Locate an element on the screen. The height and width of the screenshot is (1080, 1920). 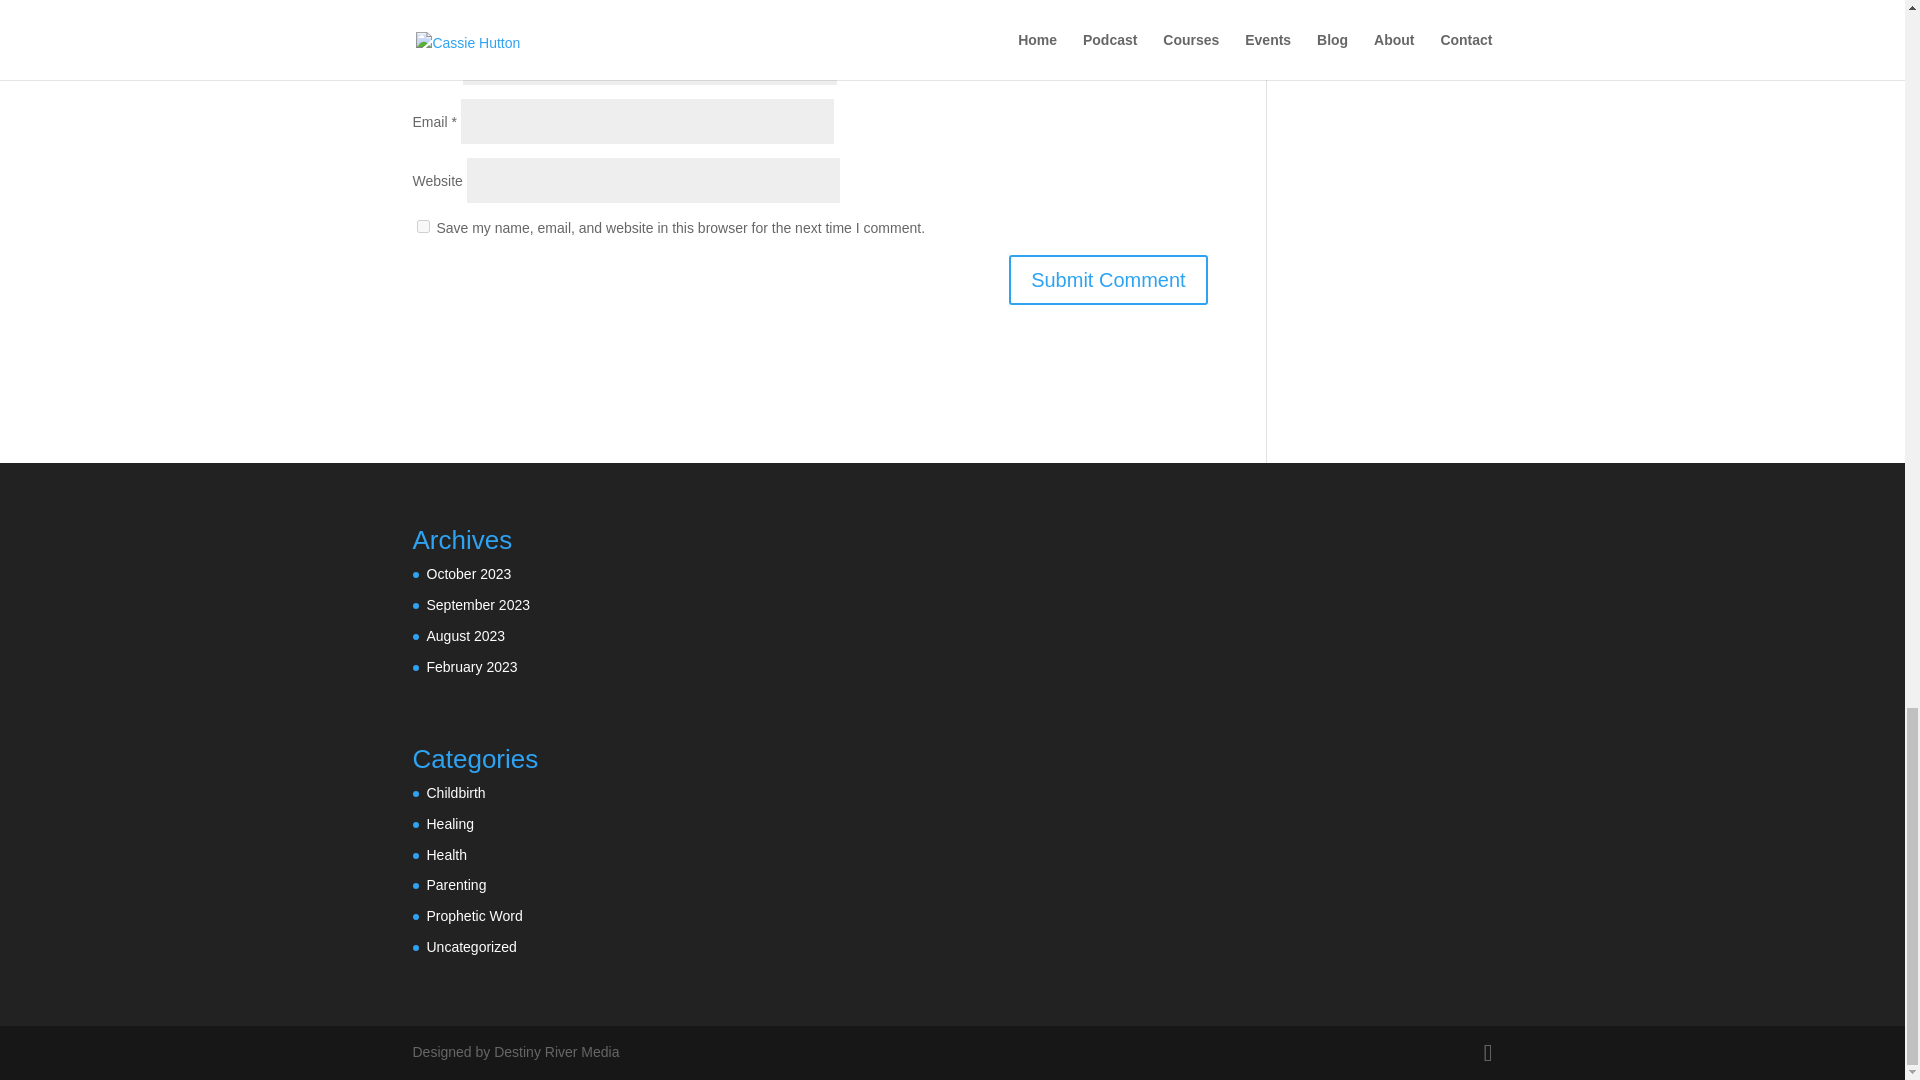
August 2023 is located at coordinates (465, 635).